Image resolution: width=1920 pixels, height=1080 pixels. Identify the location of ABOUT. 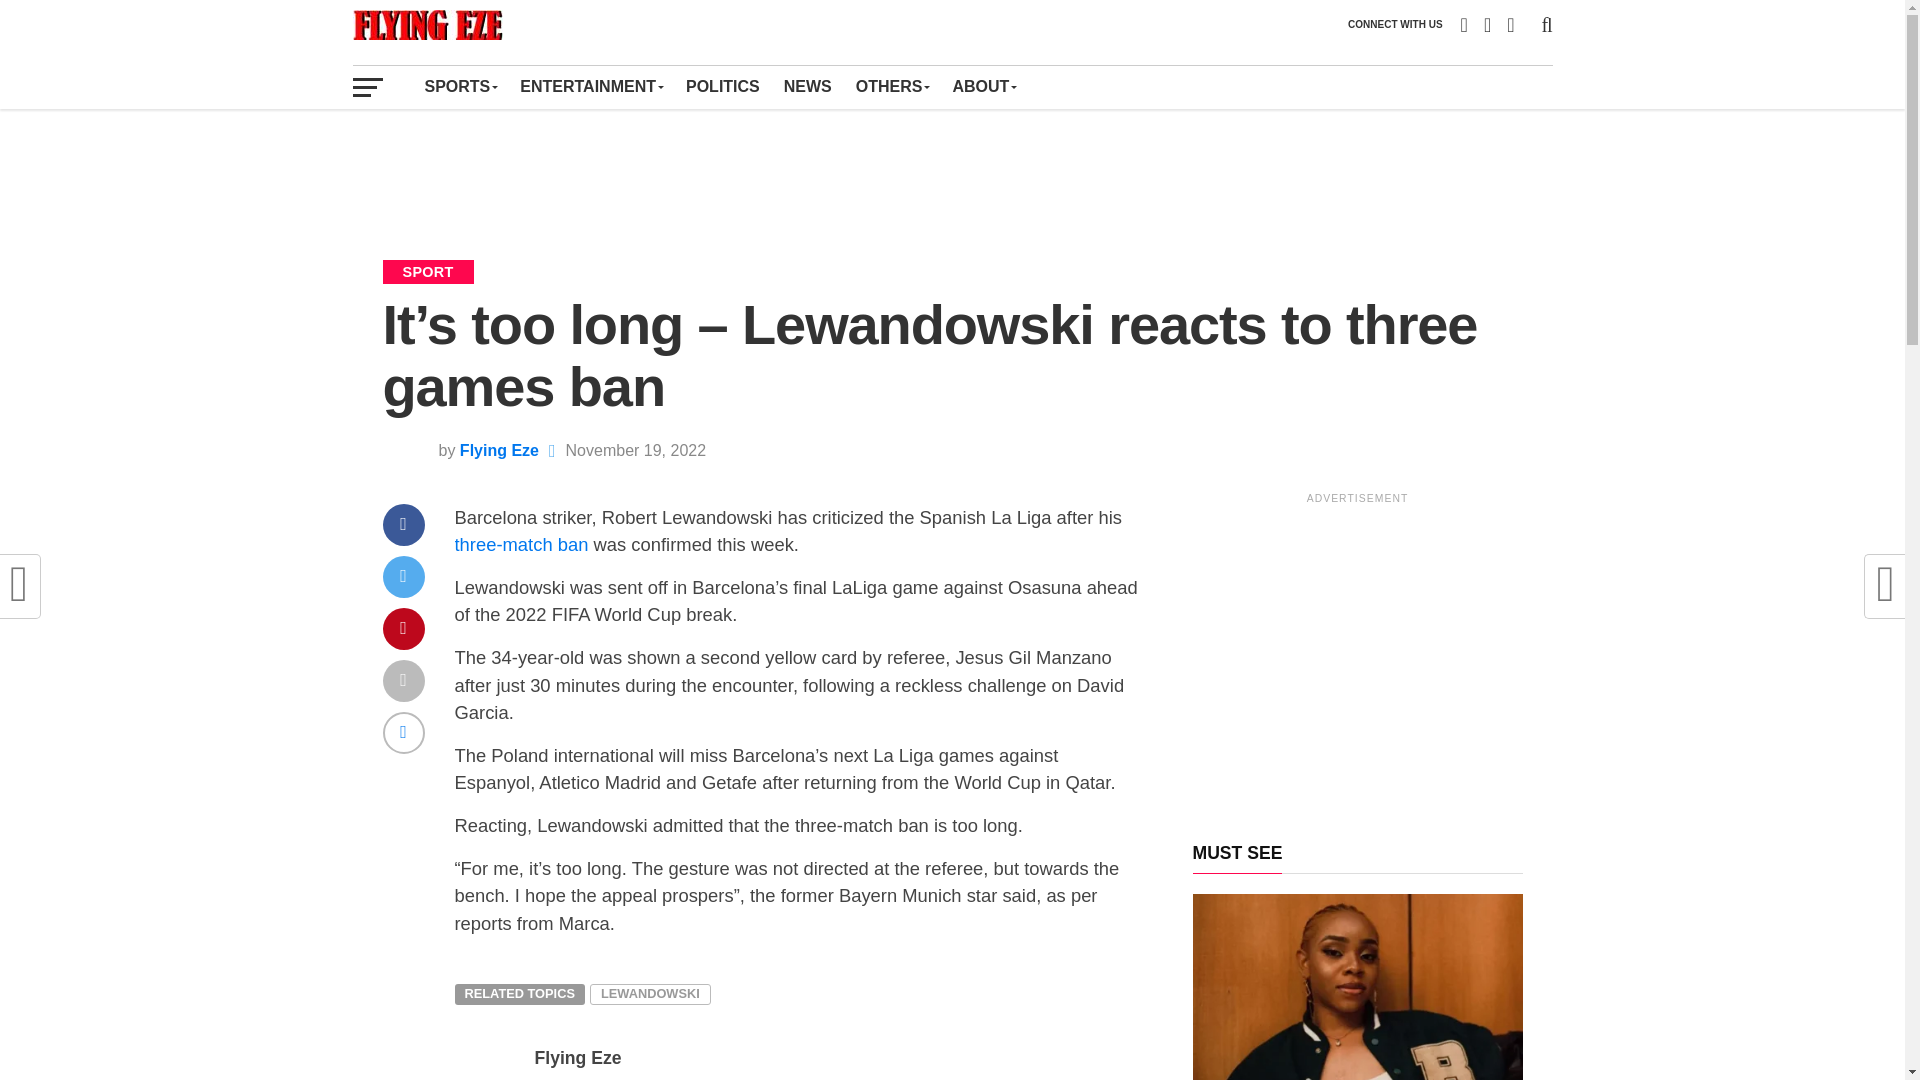
(984, 86).